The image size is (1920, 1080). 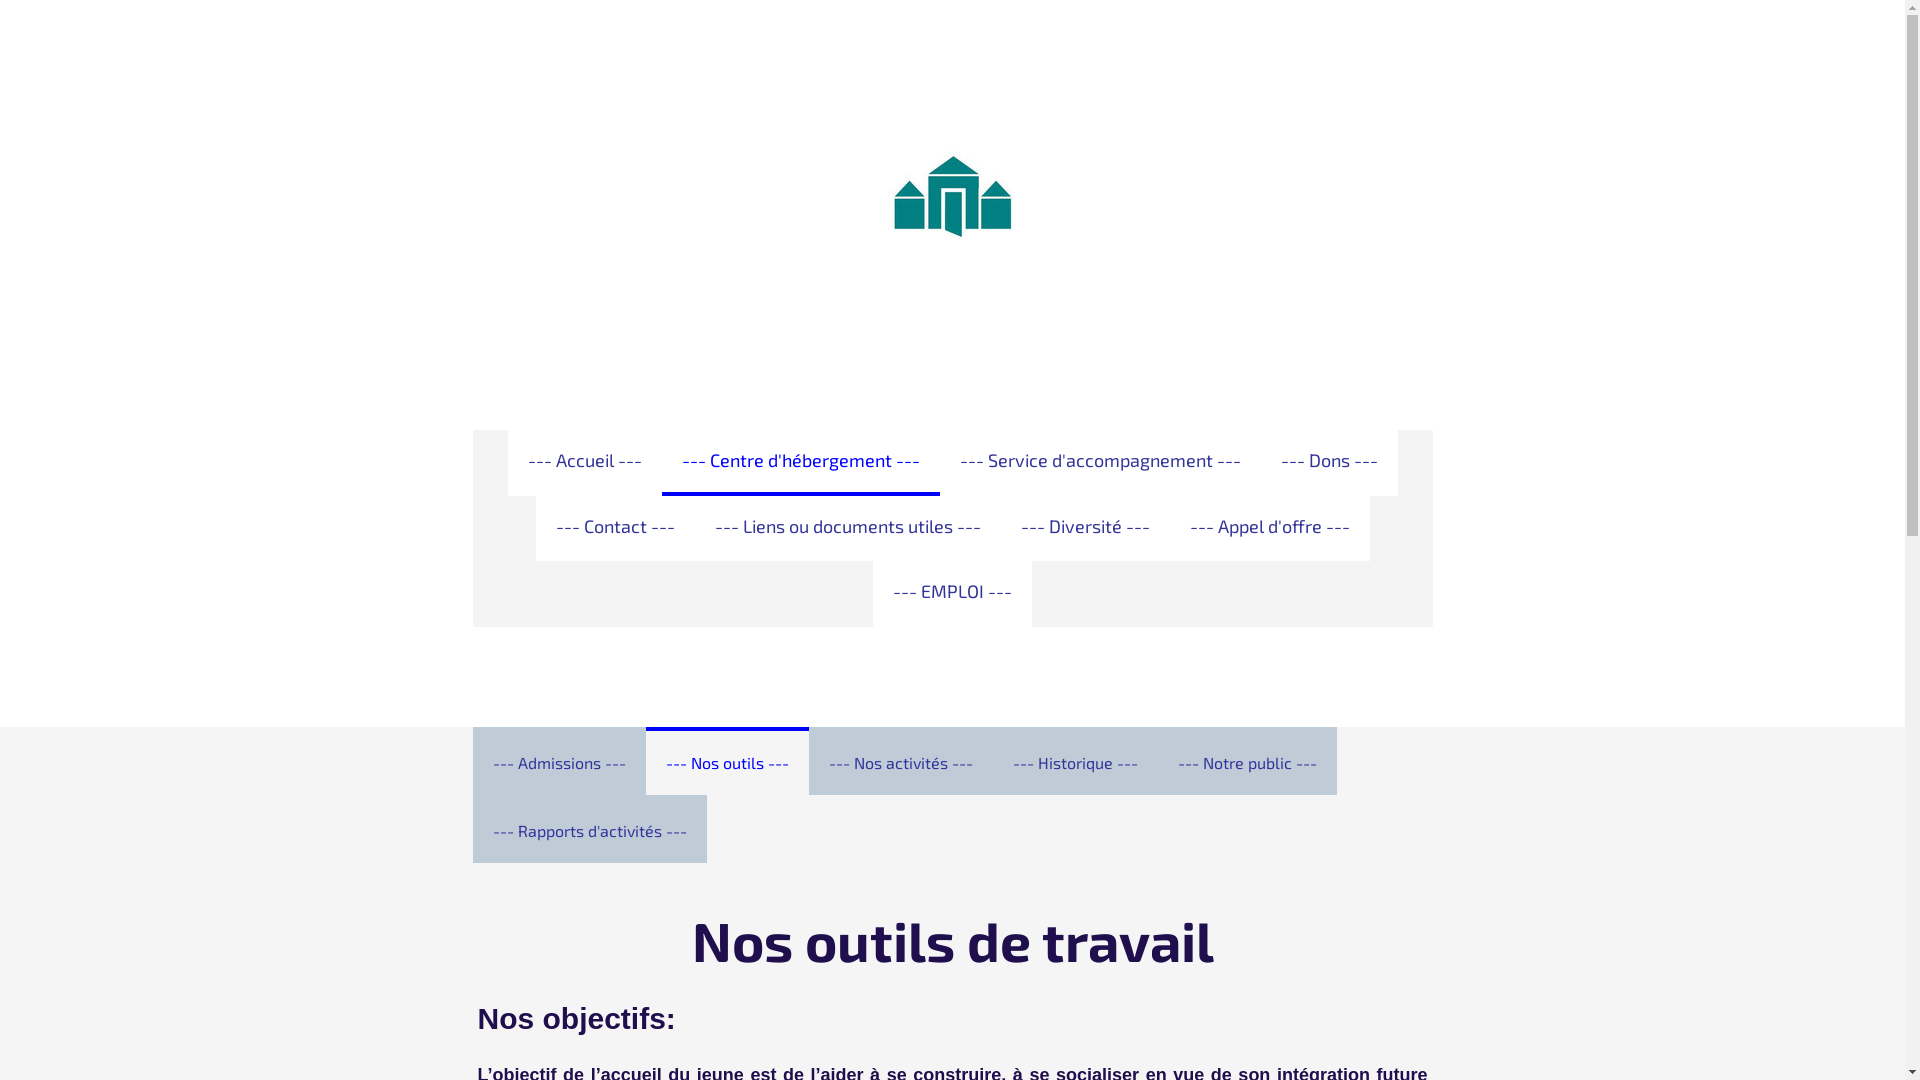 What do you see at coordinates (952, 594) in the screenshot?
I see `--- EMPLOI ---` at bounding box center [952, 594].